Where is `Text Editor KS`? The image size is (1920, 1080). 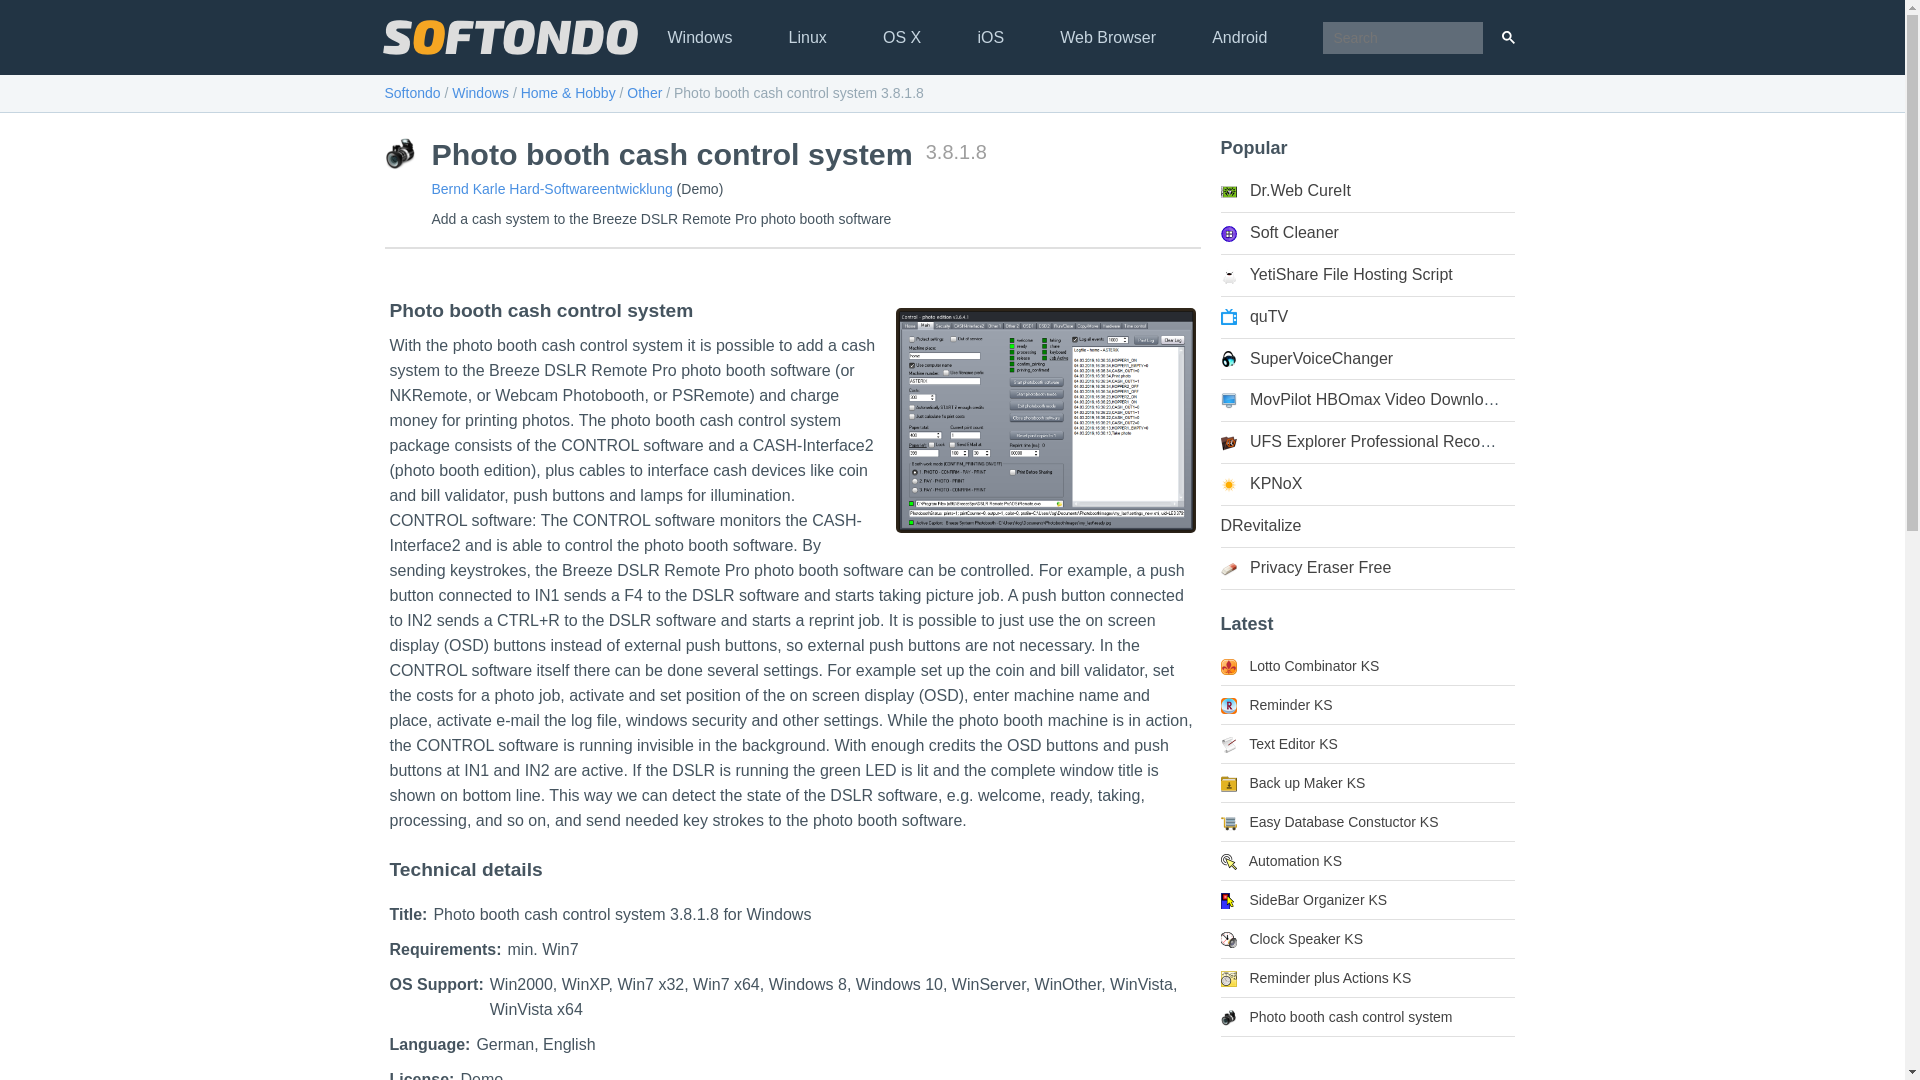
Text Editor KS is located at coordinates (1278, 743).